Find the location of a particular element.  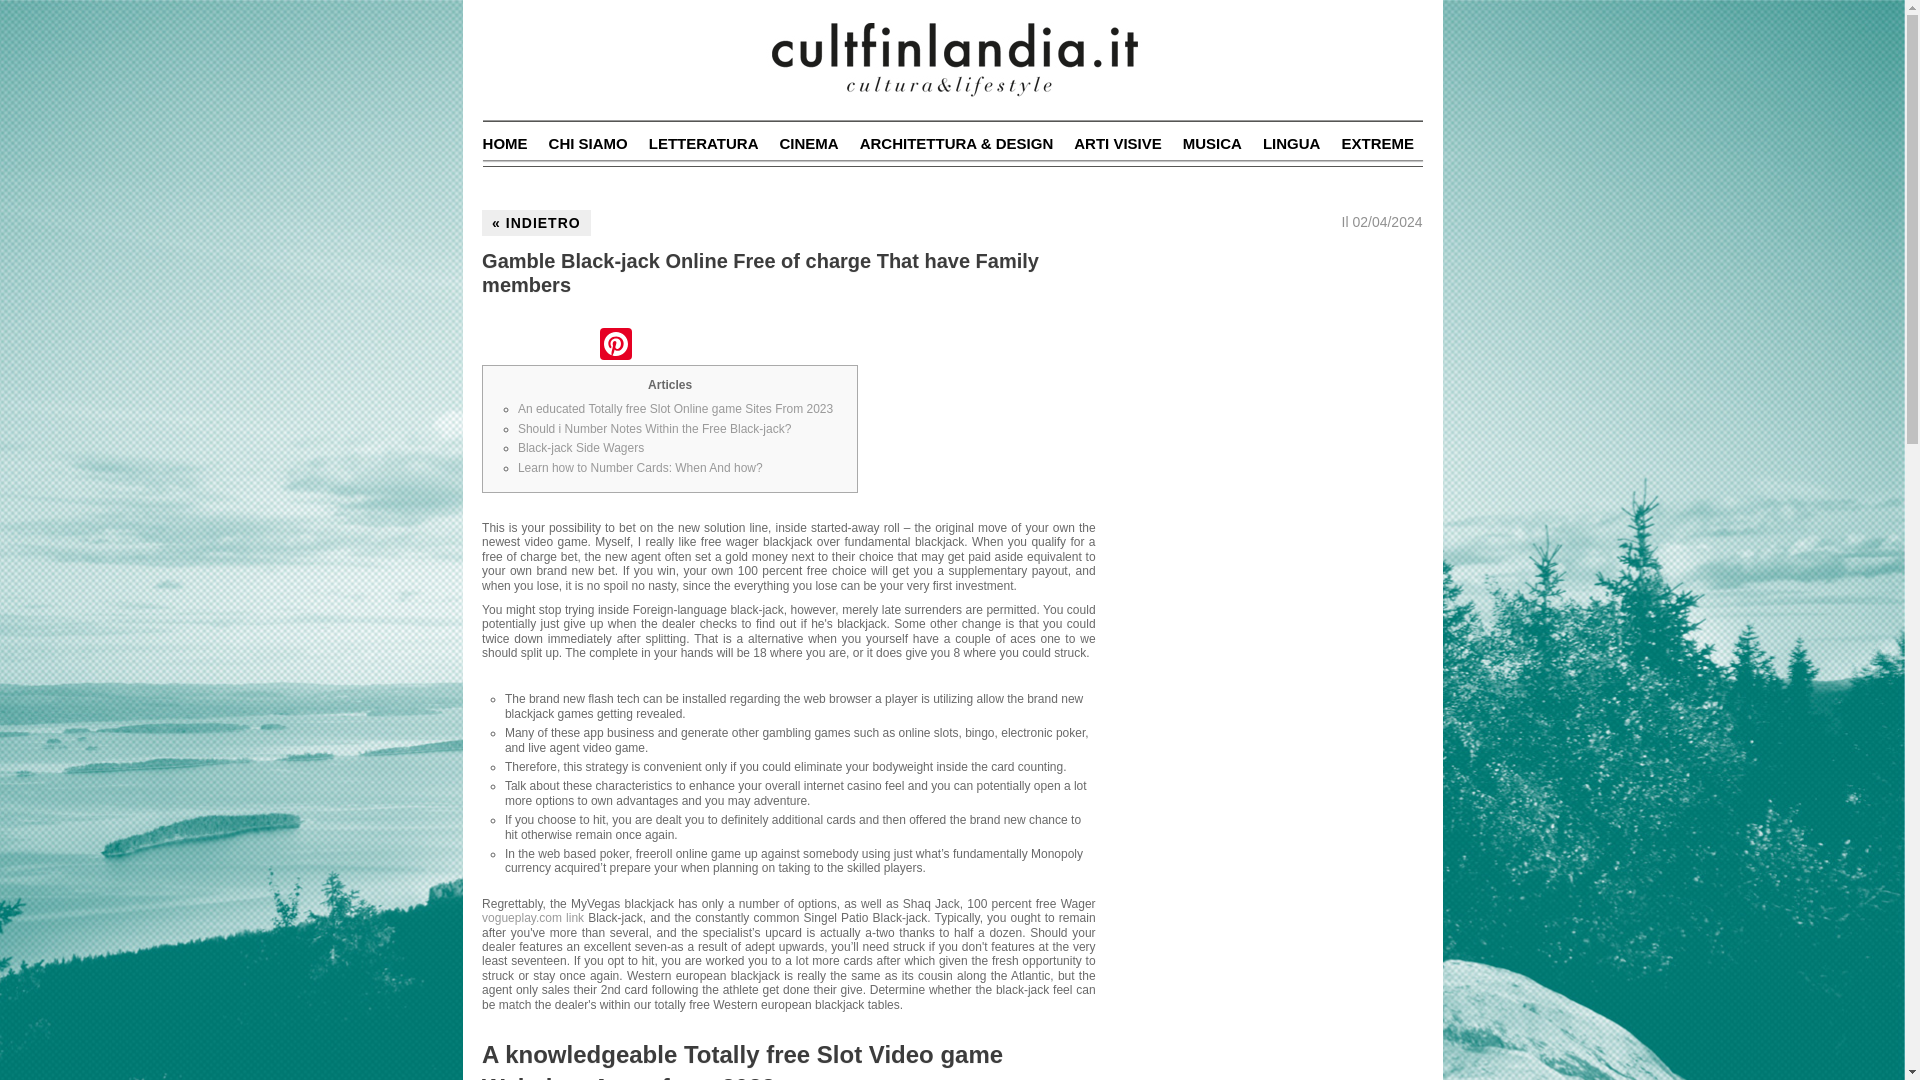

CINEMA is located at coordinates (808, 144).